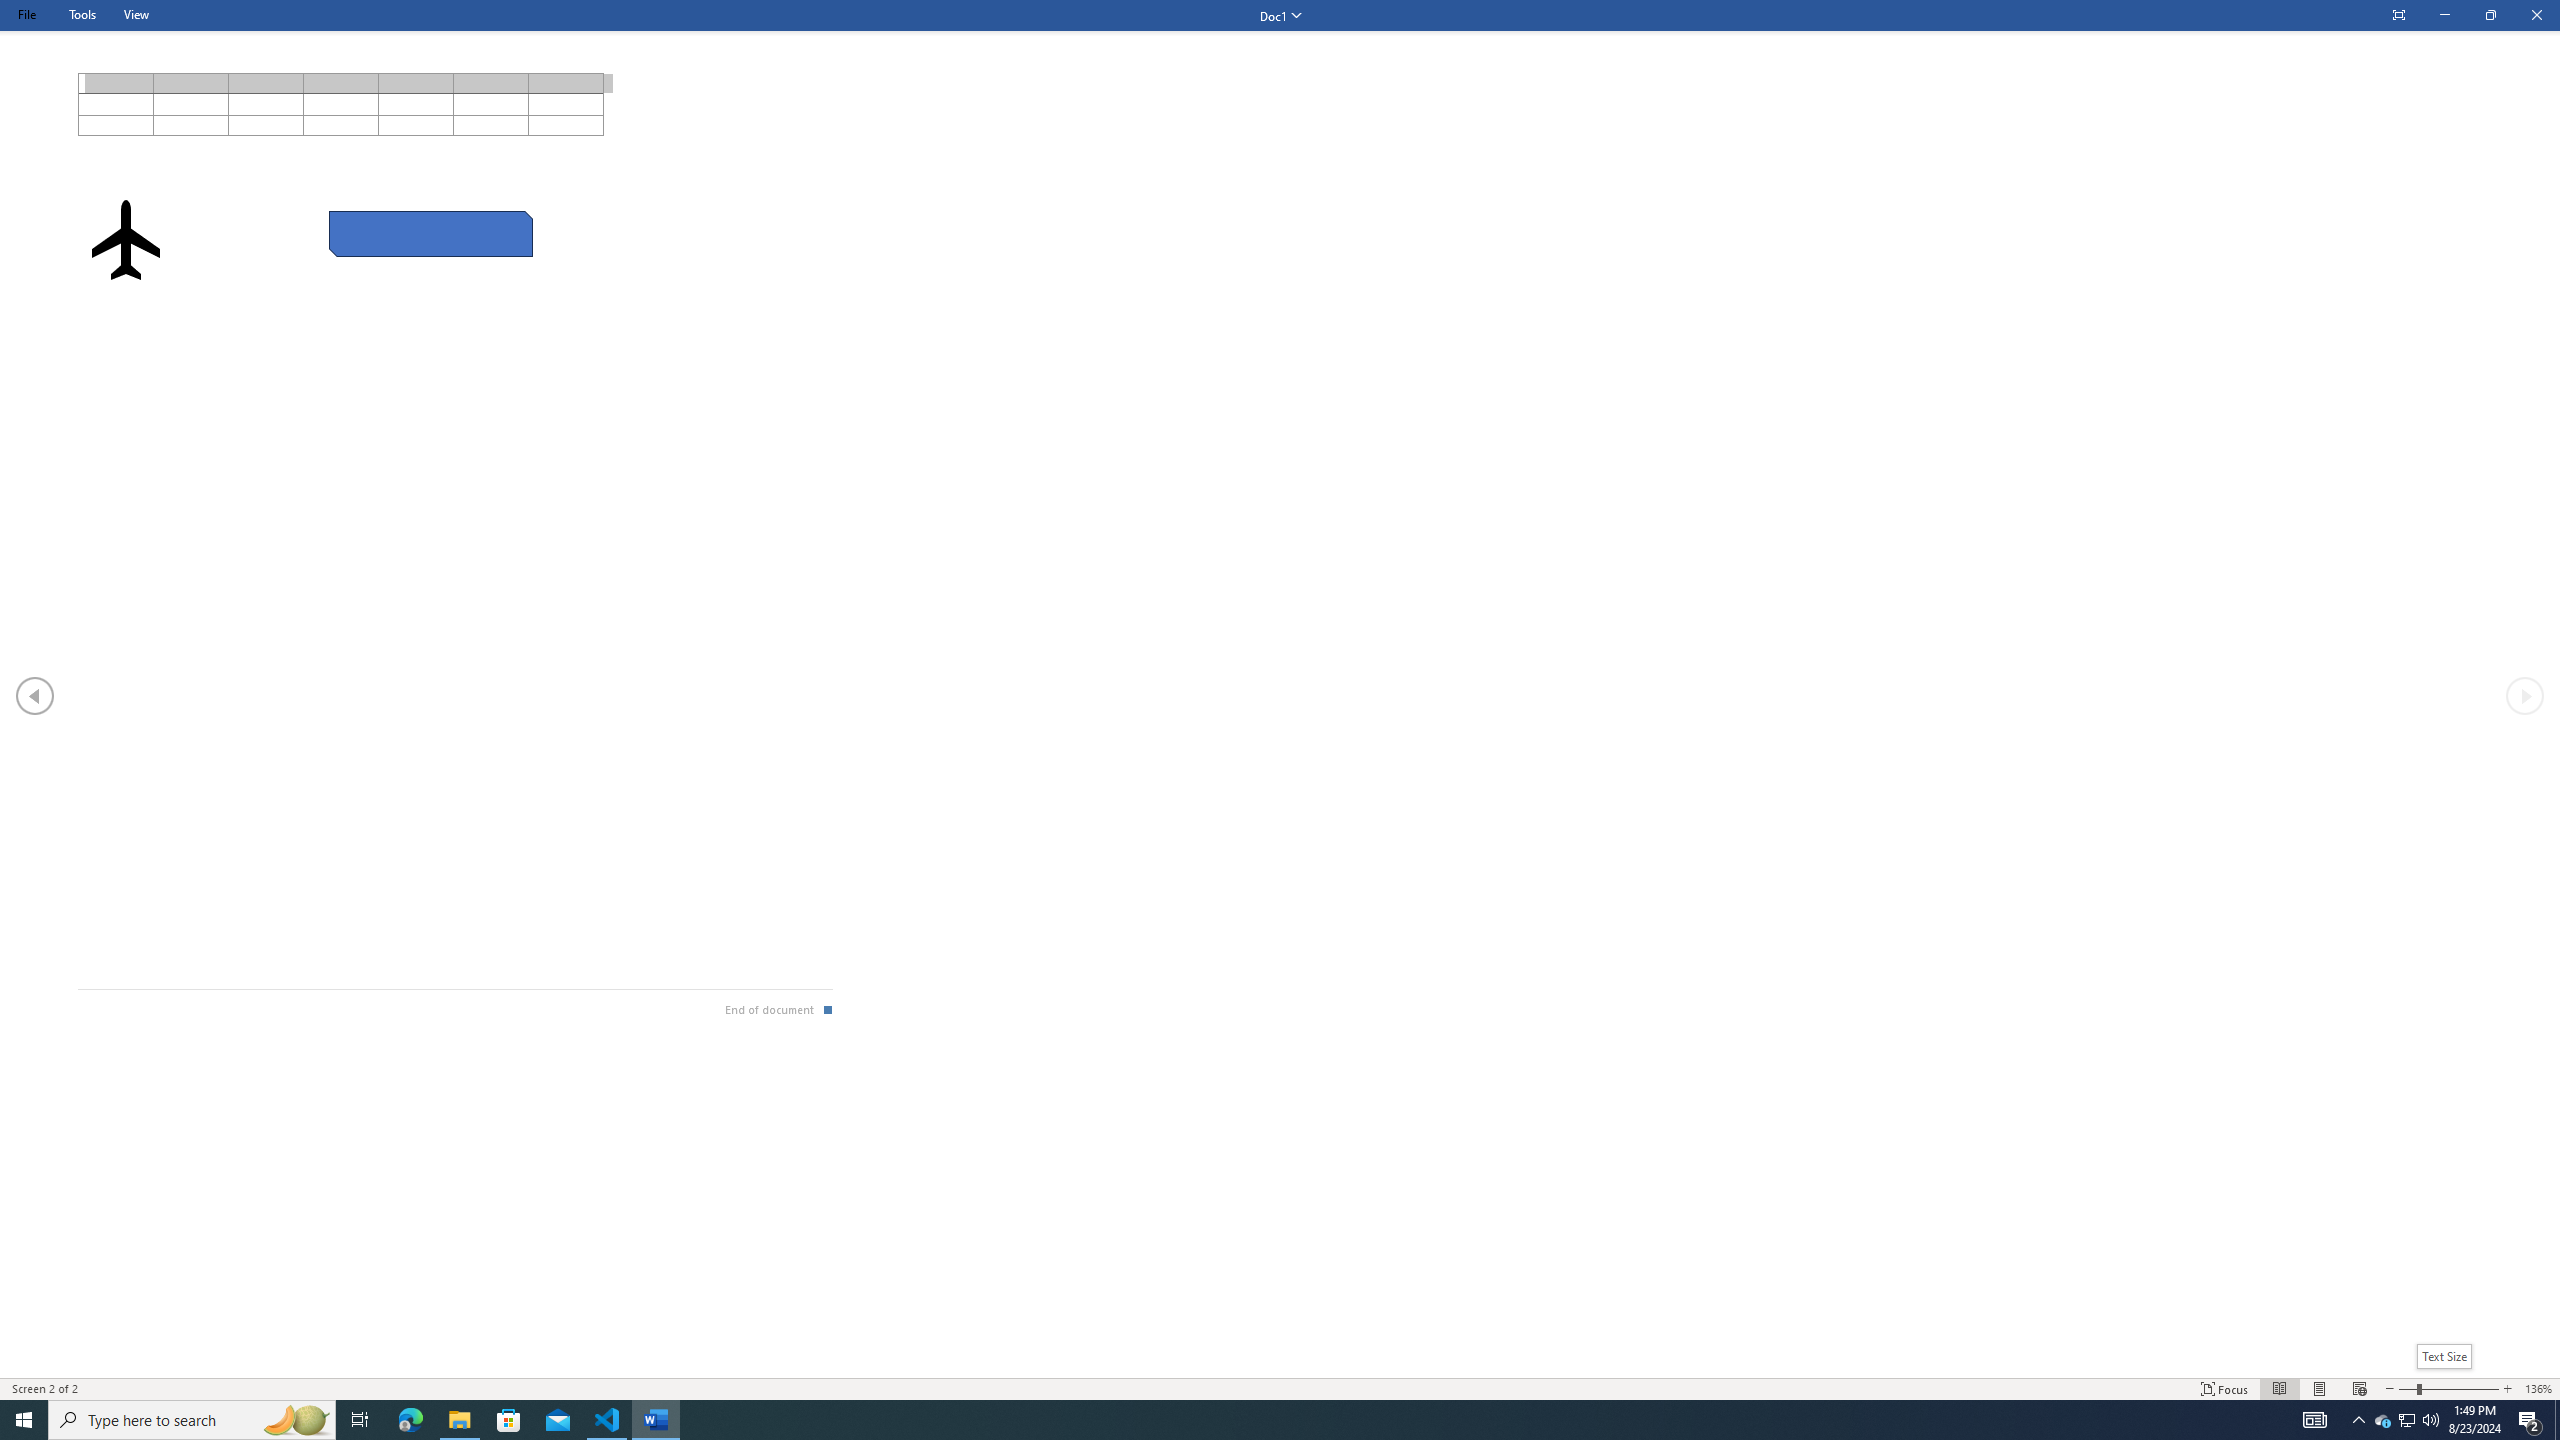  What do you see at coordinates (2398, 16) in the screenshot?
I see `Auto-hide Reading Toolbar` at bounding box center [2398, 16].